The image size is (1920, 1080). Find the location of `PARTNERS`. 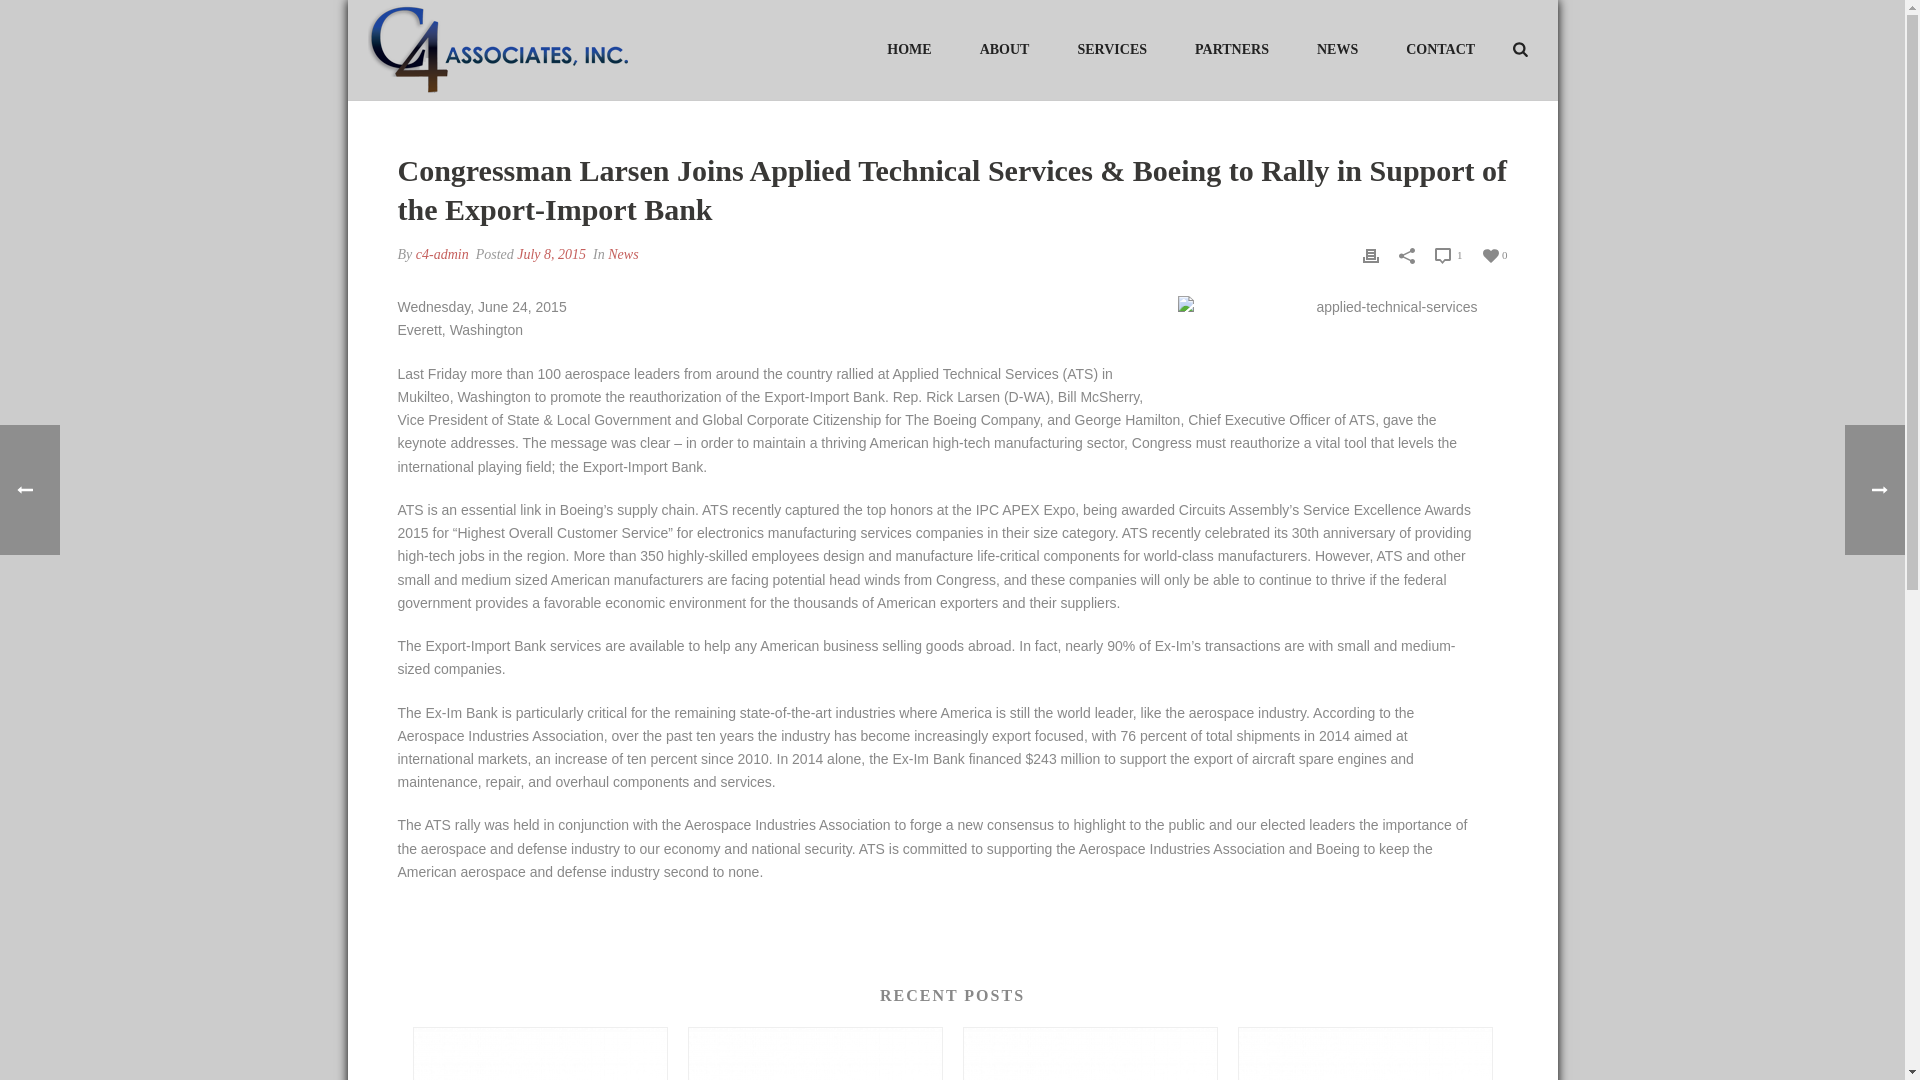

PARTNERS is located at coordinates (1232, 48).